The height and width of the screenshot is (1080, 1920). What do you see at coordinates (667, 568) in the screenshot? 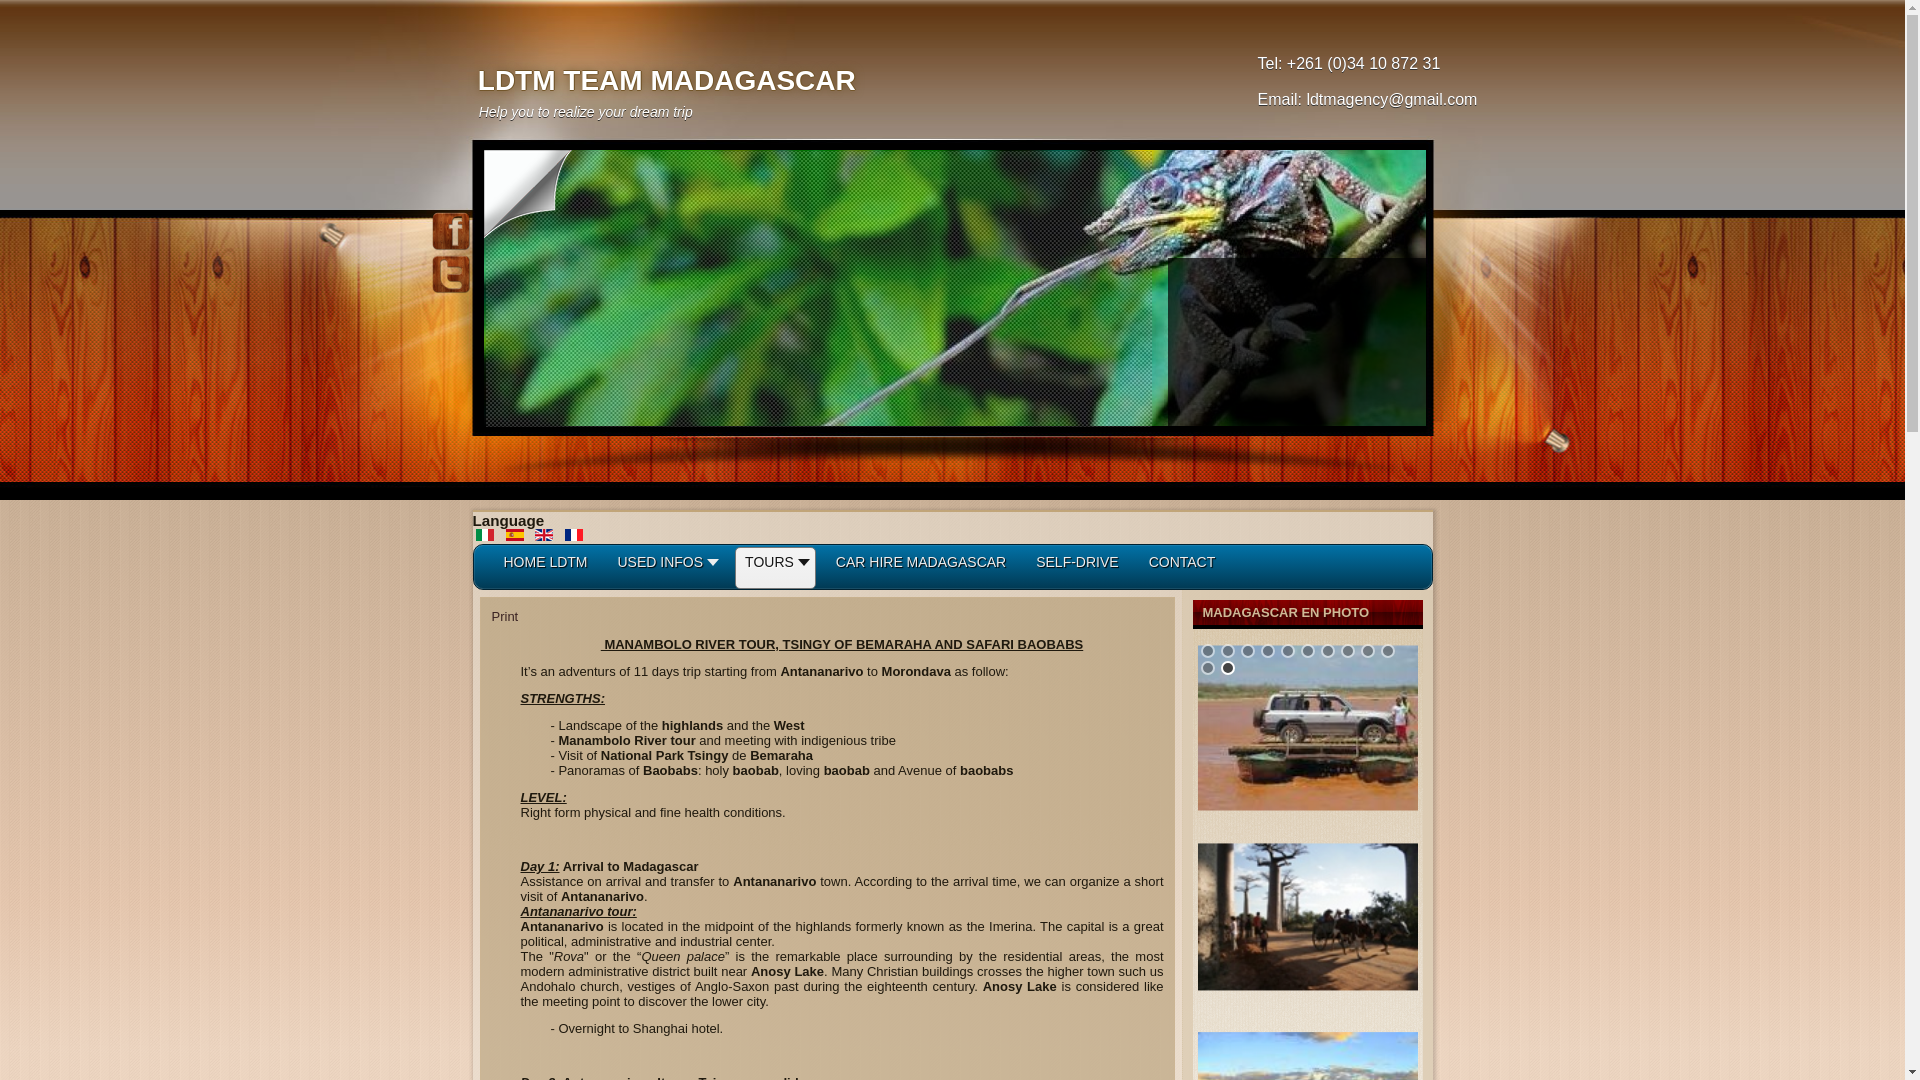
I see `USED INFOS` at bounding box center [667, 568].